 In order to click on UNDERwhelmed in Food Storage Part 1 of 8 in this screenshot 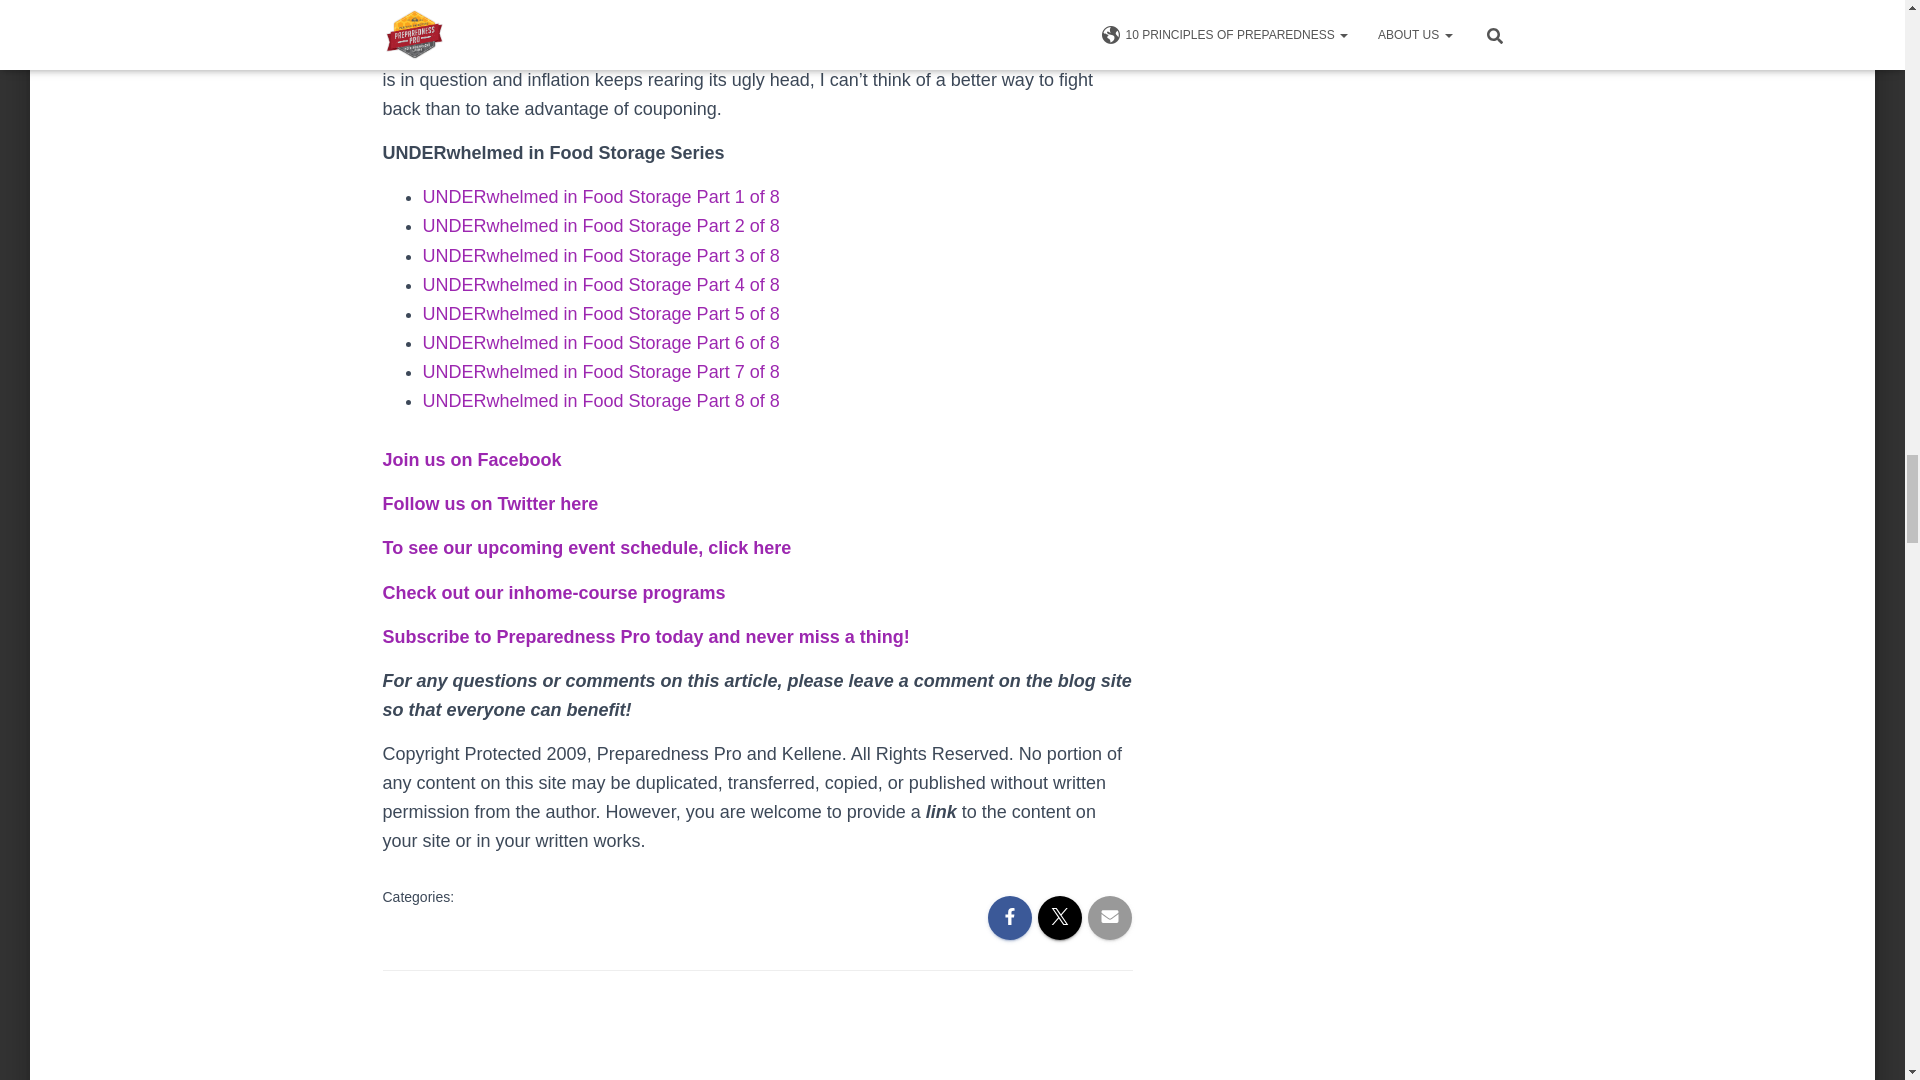, I will do `click(600, 196)`.